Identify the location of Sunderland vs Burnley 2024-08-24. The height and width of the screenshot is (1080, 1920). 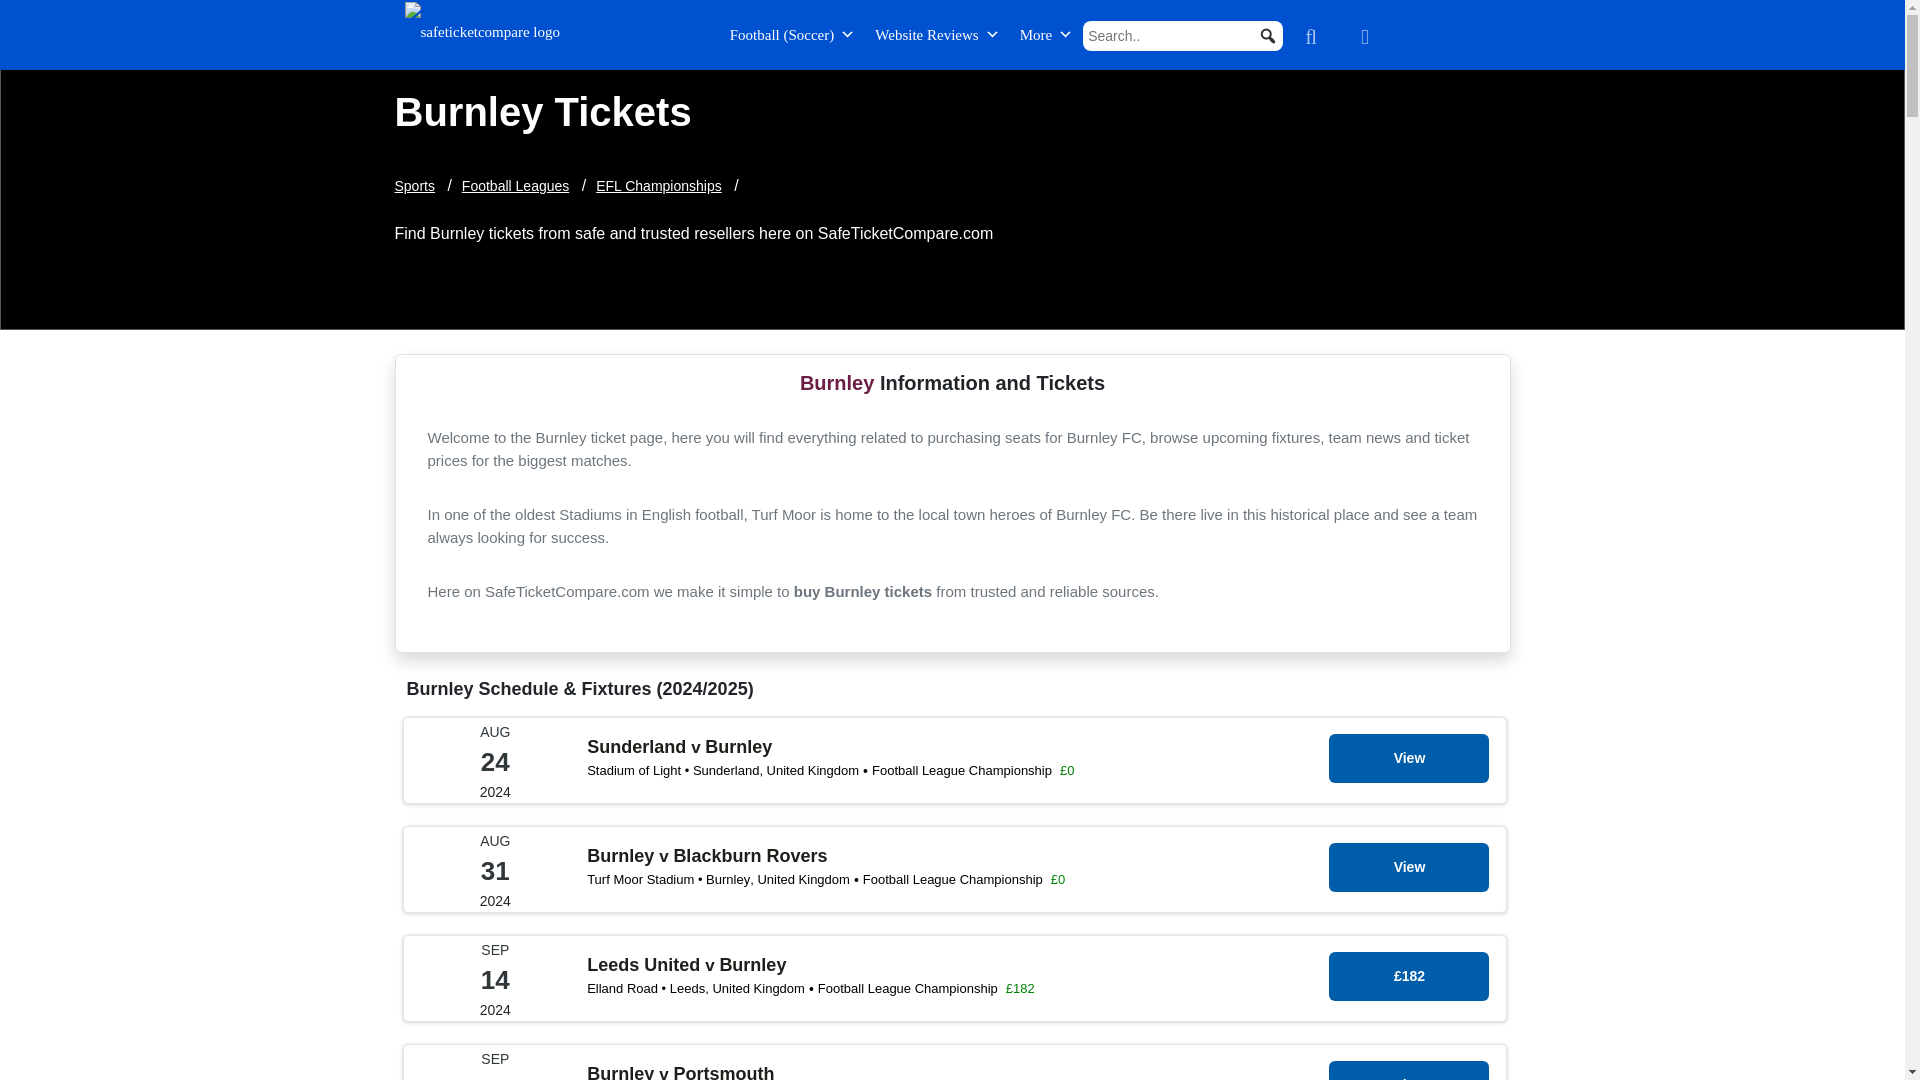
(1408, 758).